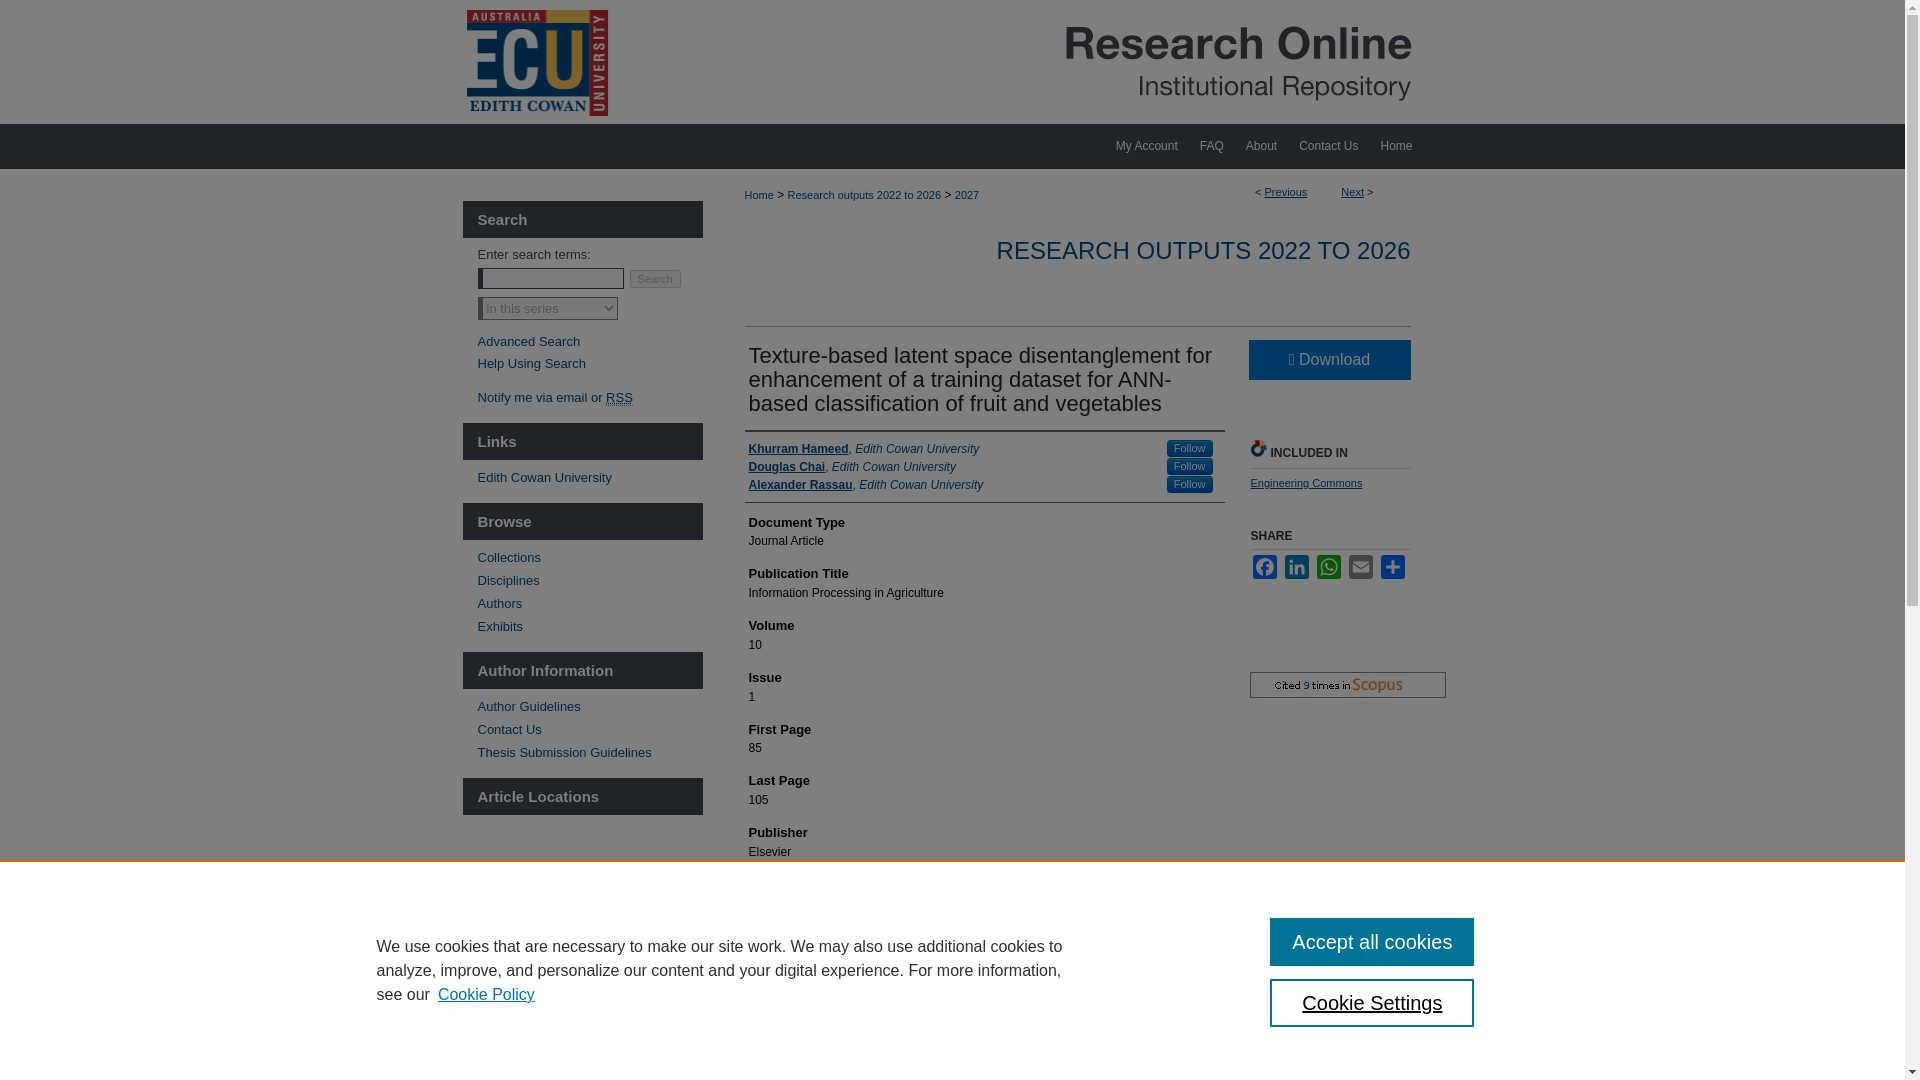 The height and width of the screenshot is (1080, 1920). What do you see at coordinates (1305, 483) in the screenshot?
I see `Engineering Commons` at bounding box center [1305, 483].